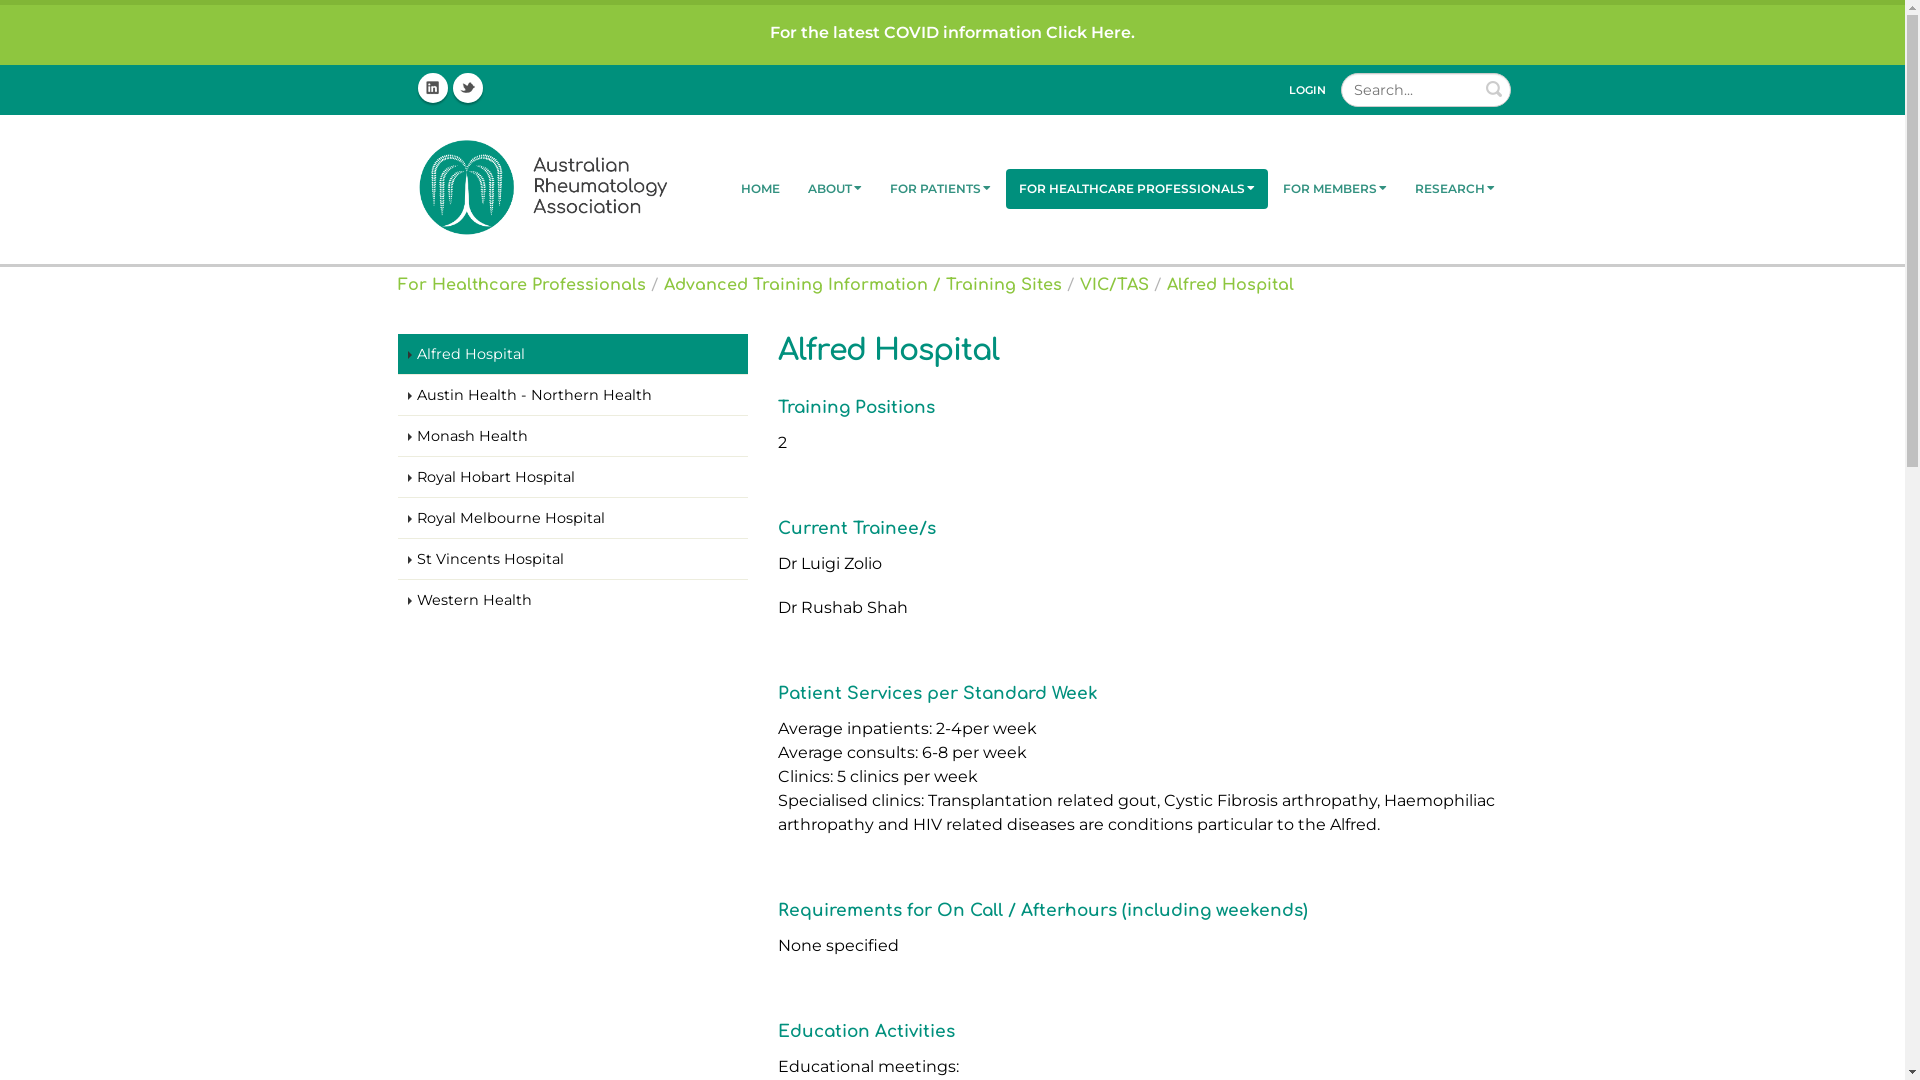  What do you see at coordinates (834, 189) in the screenshot?
I see `ABOUT` at bounding box center [834, 189].